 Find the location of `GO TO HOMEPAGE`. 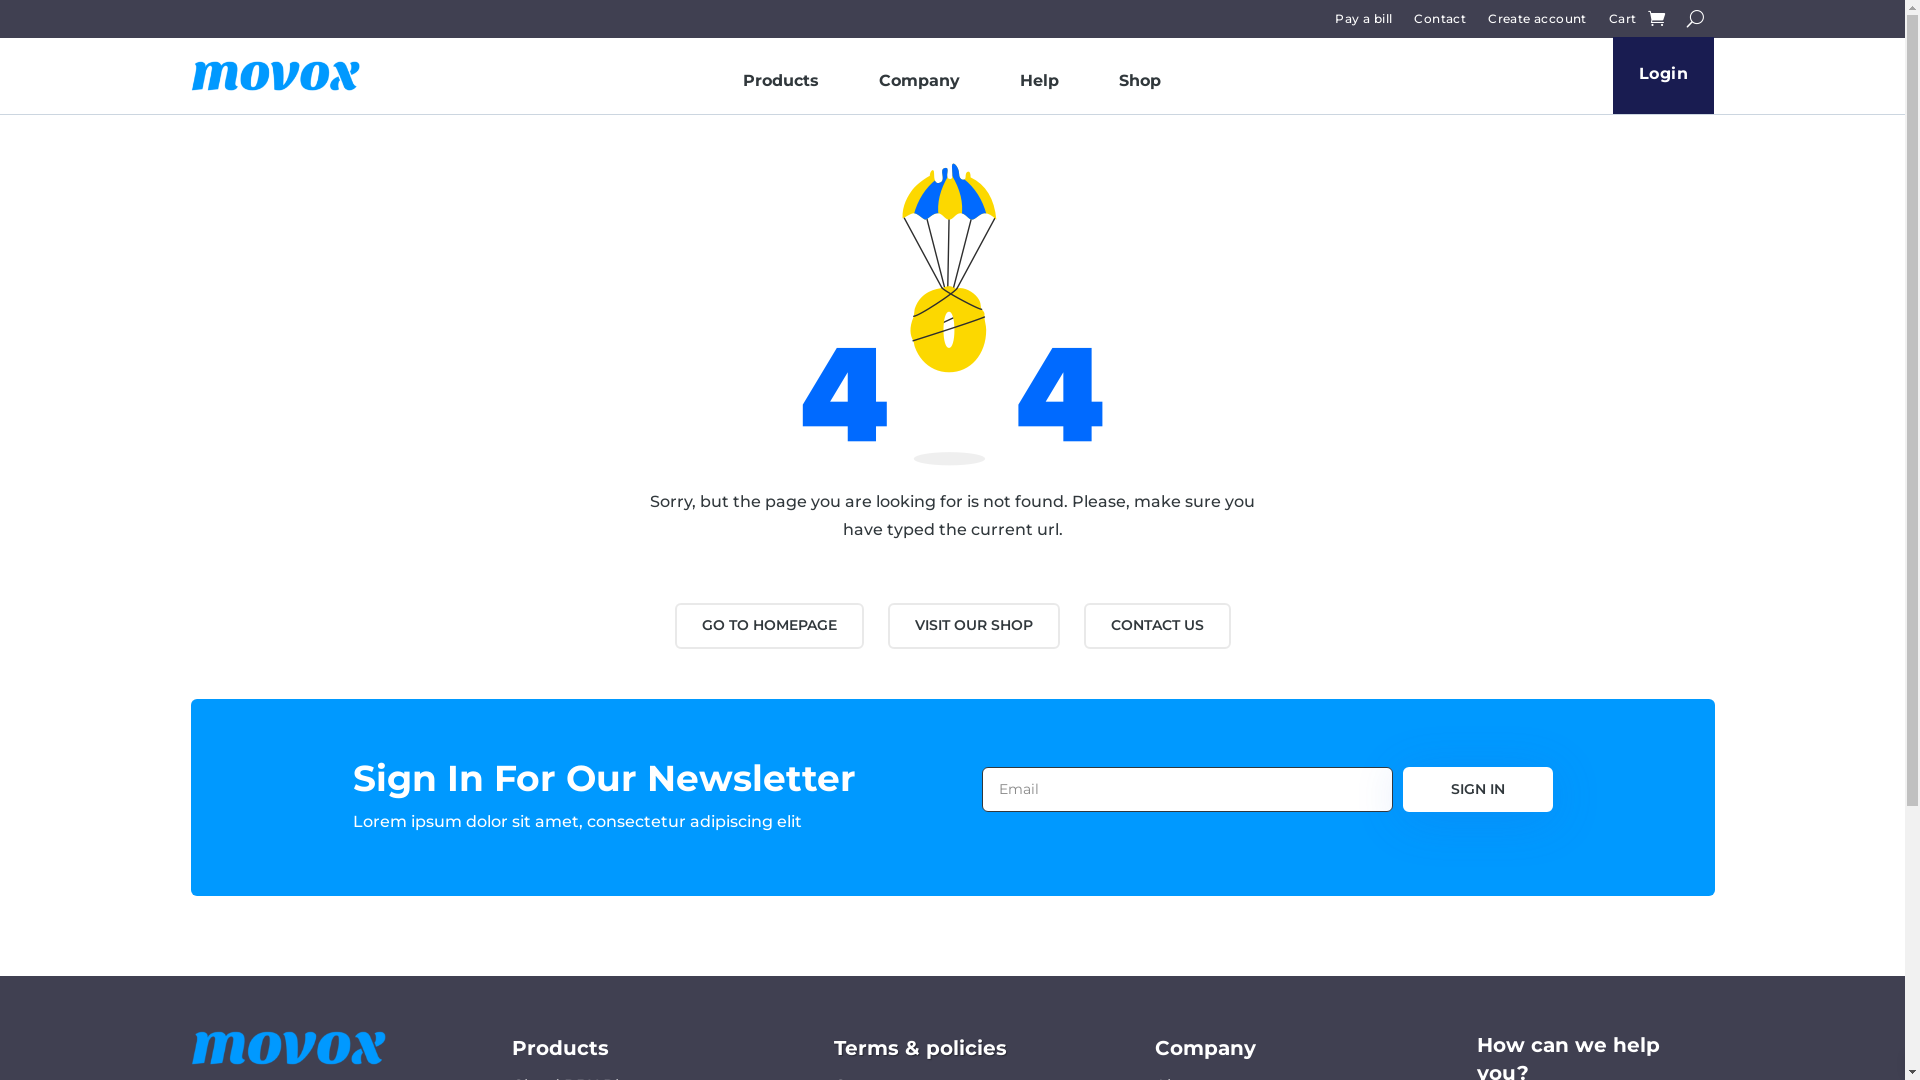

GO TO HOMEPAGE is located at coordinates (768, 626).